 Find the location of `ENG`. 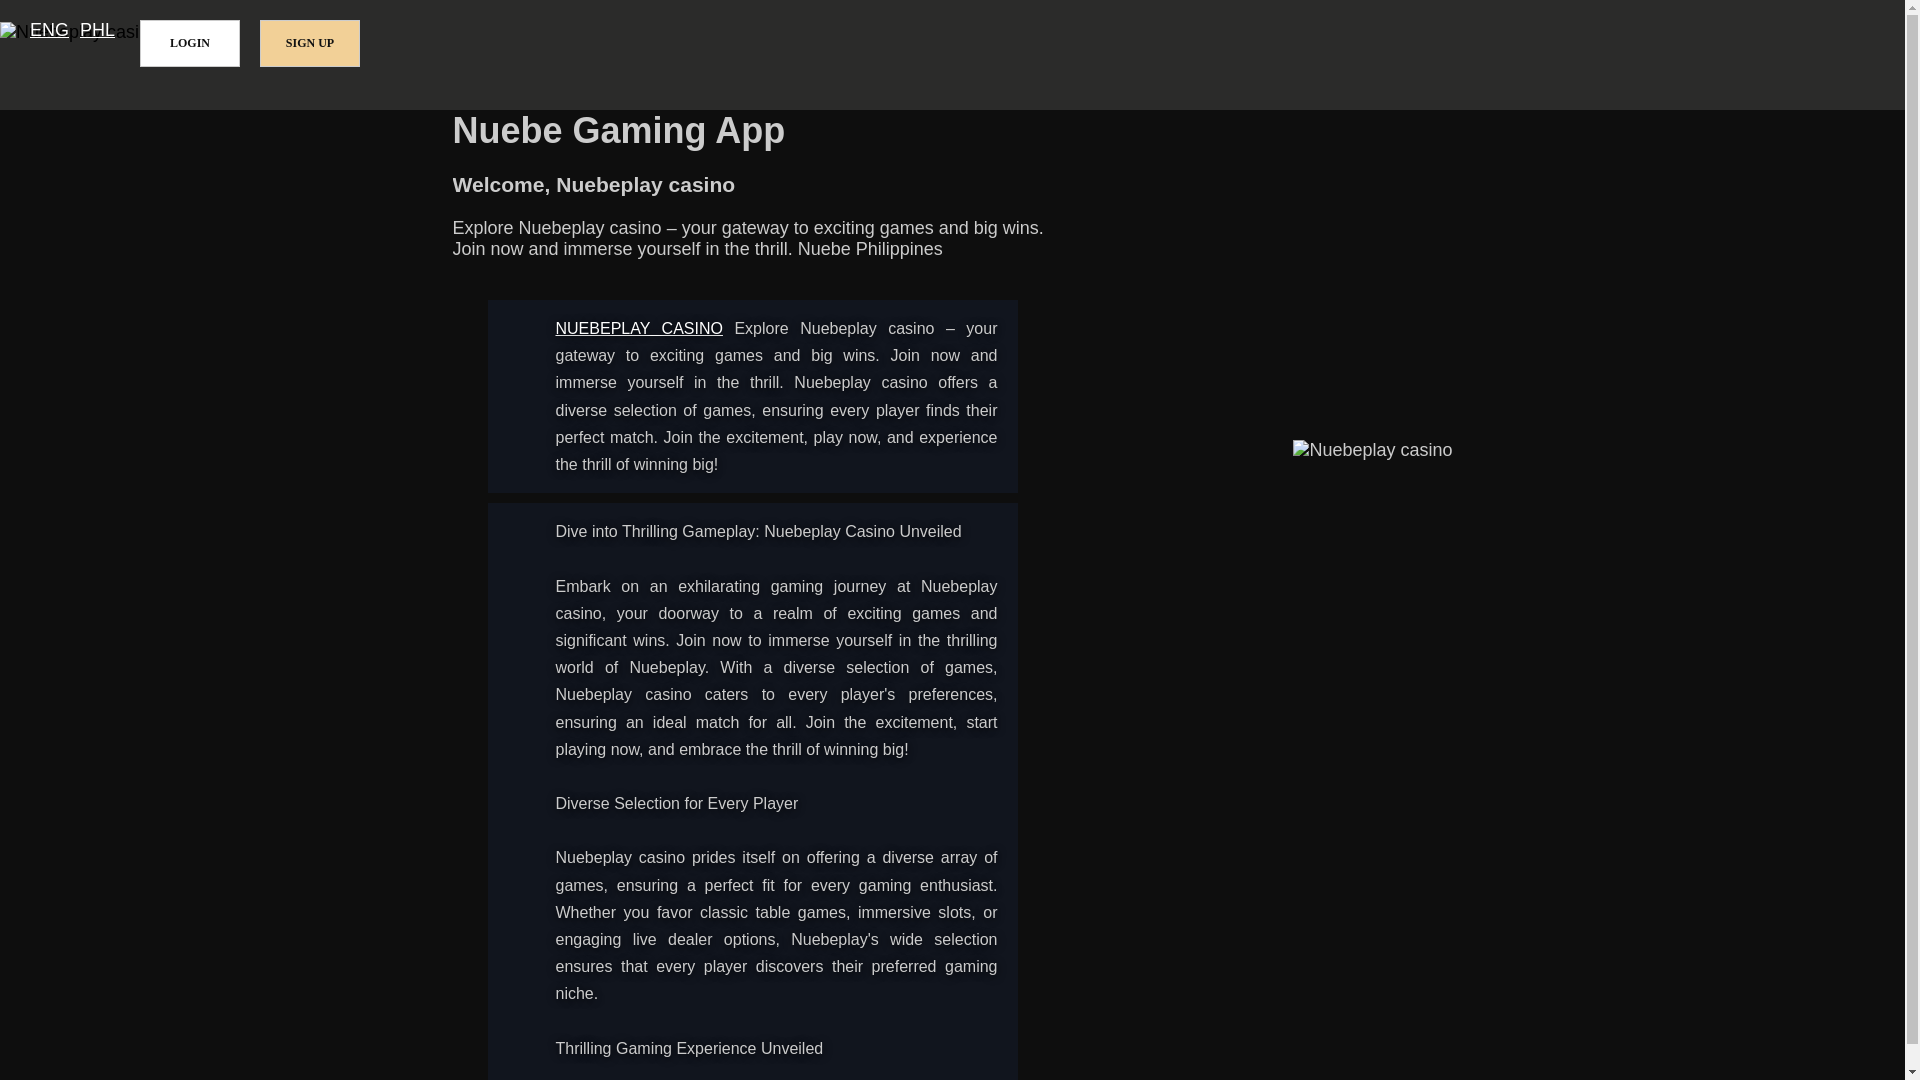

ENG is located at coordinates (50, 30).